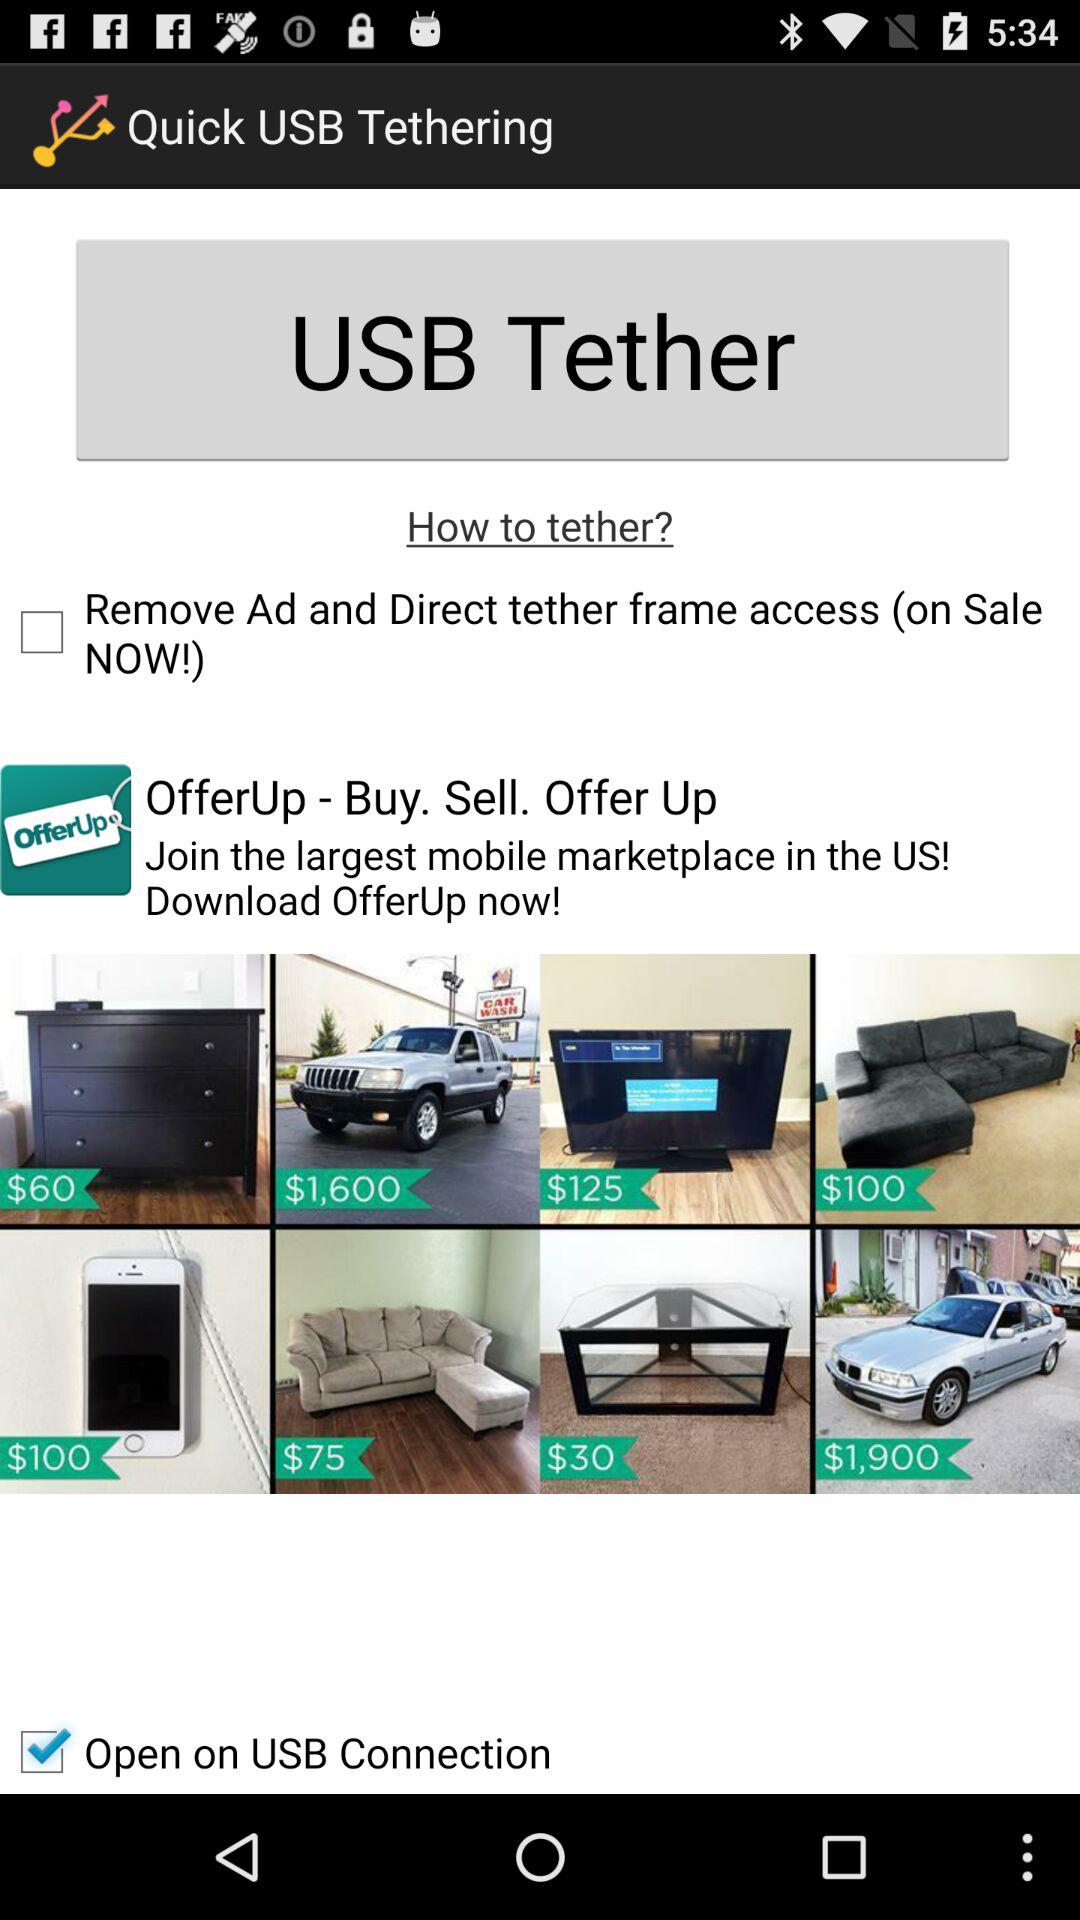  What do you see at coordinates (540, 632) in the screenshot?
I see `turn off remove ad and icon` at bounding box center [540, 632].